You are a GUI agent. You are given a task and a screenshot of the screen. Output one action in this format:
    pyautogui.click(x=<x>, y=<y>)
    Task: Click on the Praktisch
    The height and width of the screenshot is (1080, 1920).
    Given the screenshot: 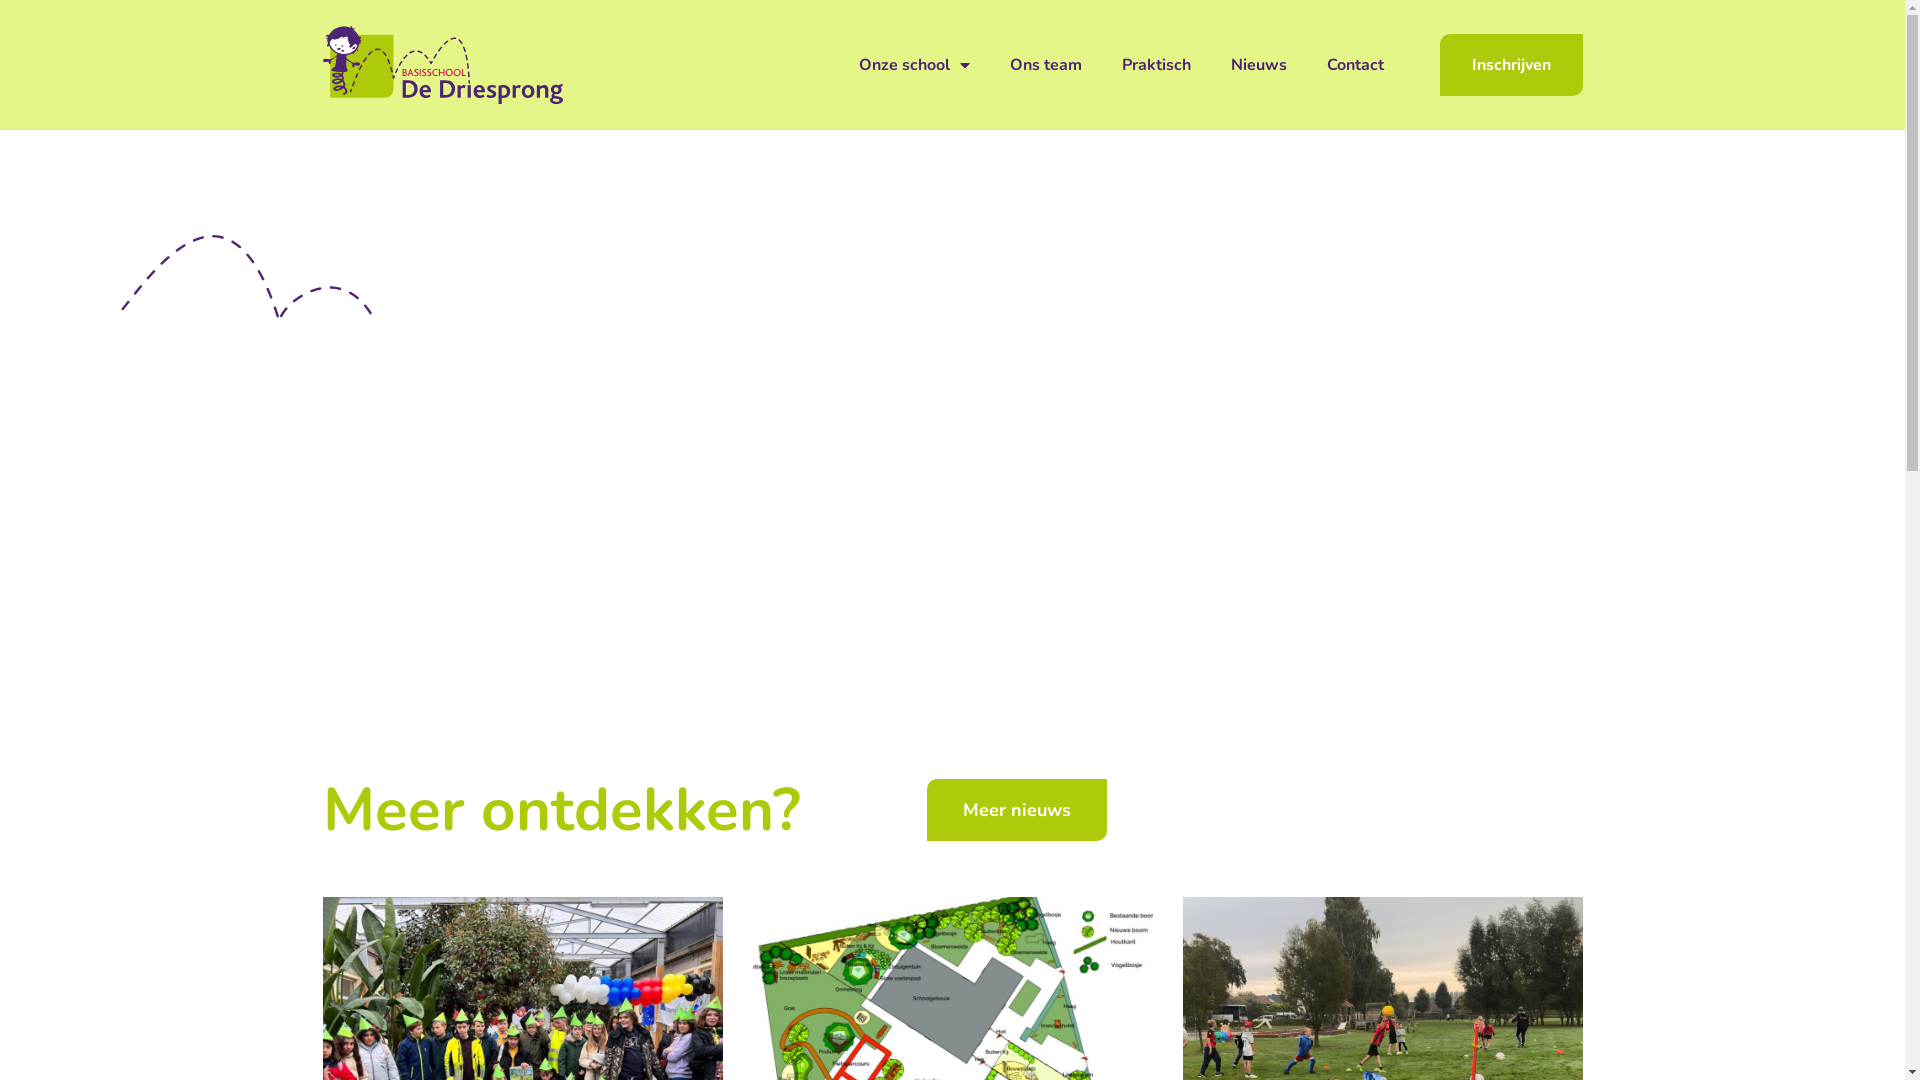 What is the action you would take?
    pyautogui.click(x=1156, y=65)
    